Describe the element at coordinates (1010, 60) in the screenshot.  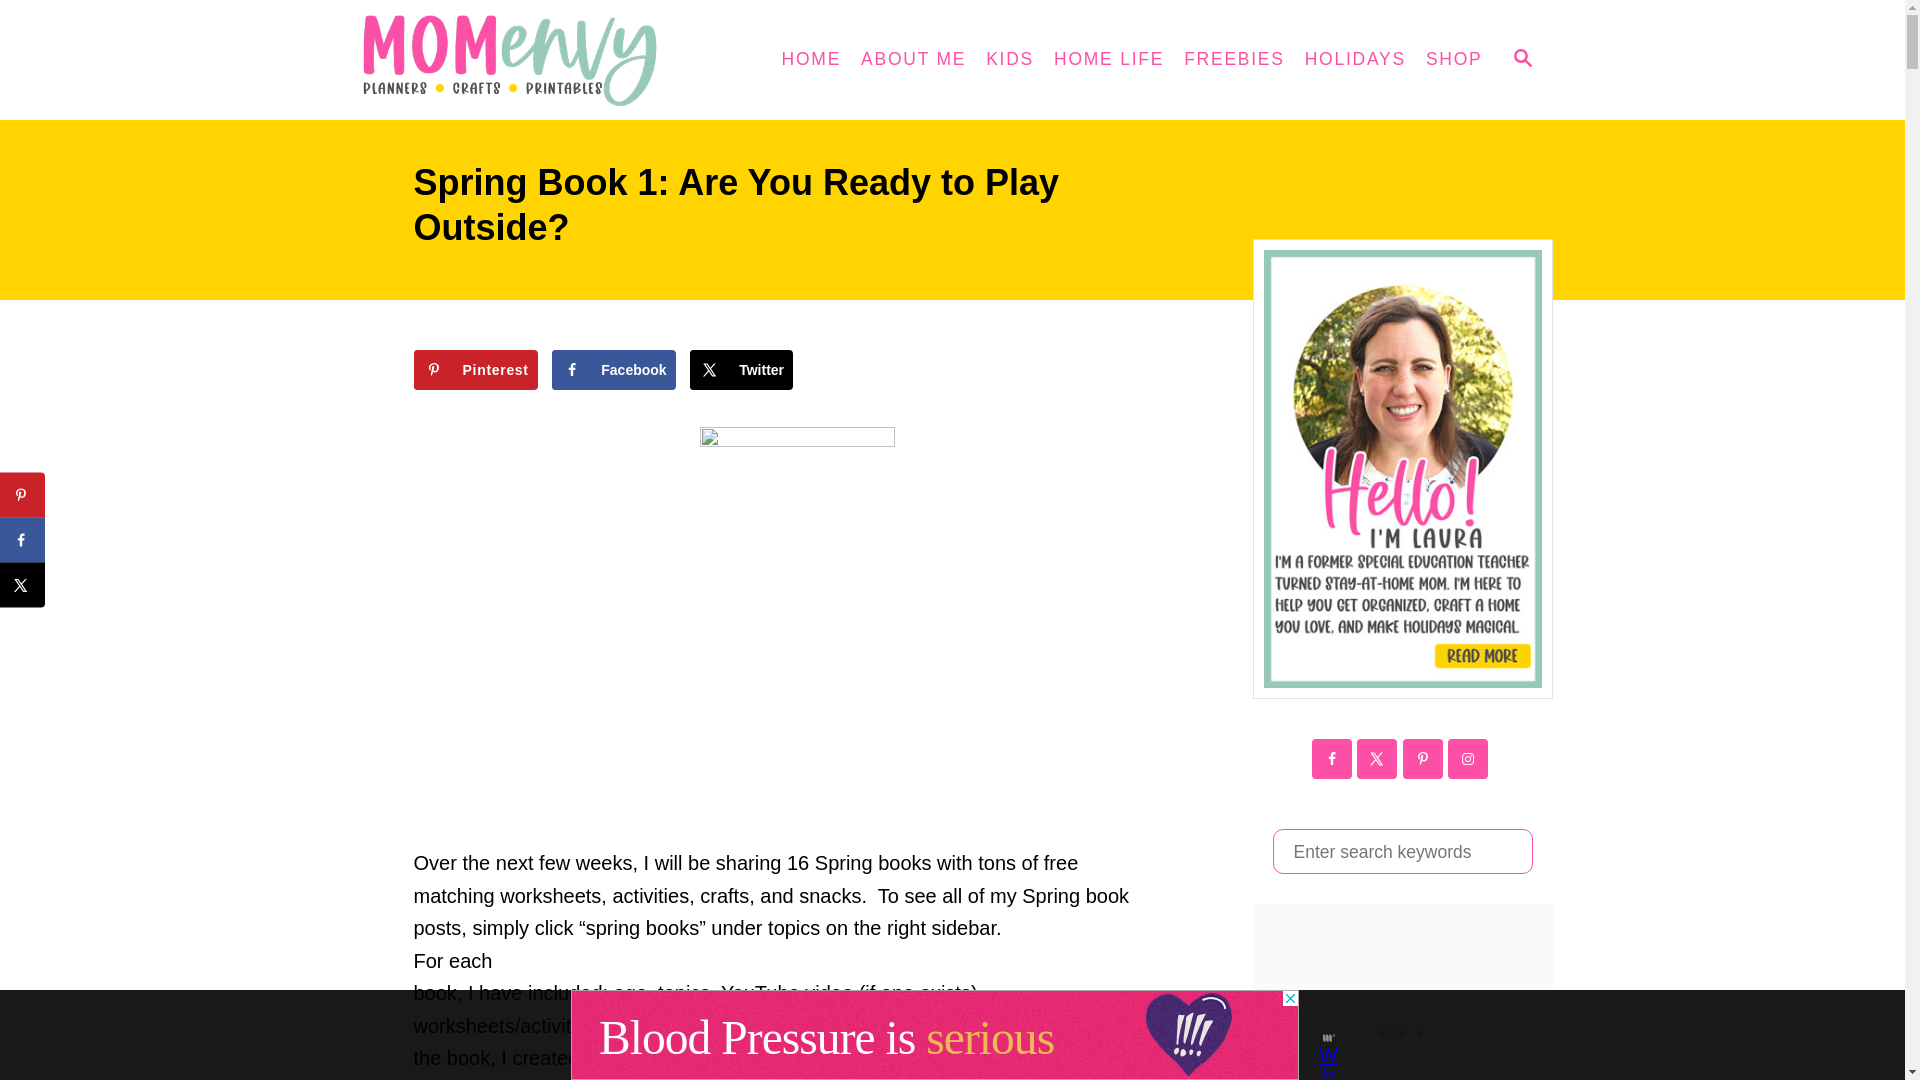
I see `KIDS` at that location.